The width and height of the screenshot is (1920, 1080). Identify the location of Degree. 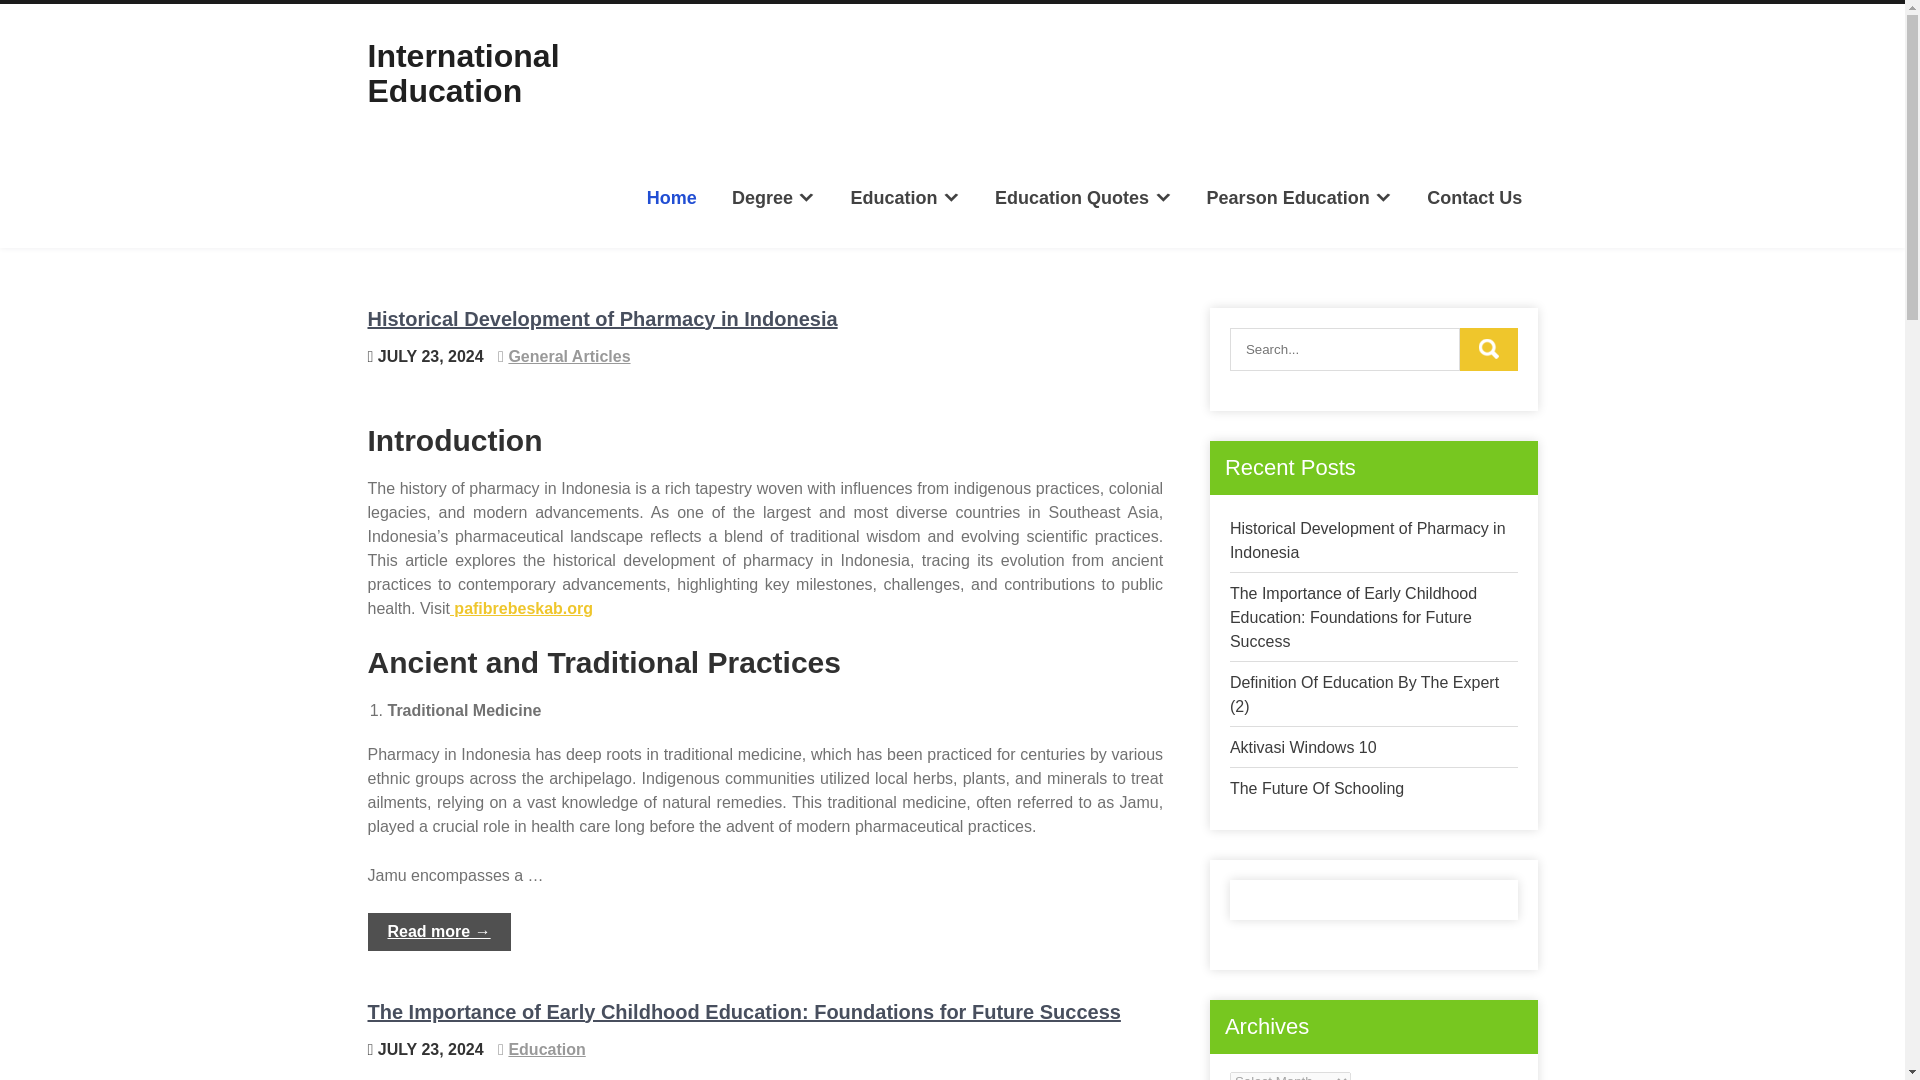
(774, 197).